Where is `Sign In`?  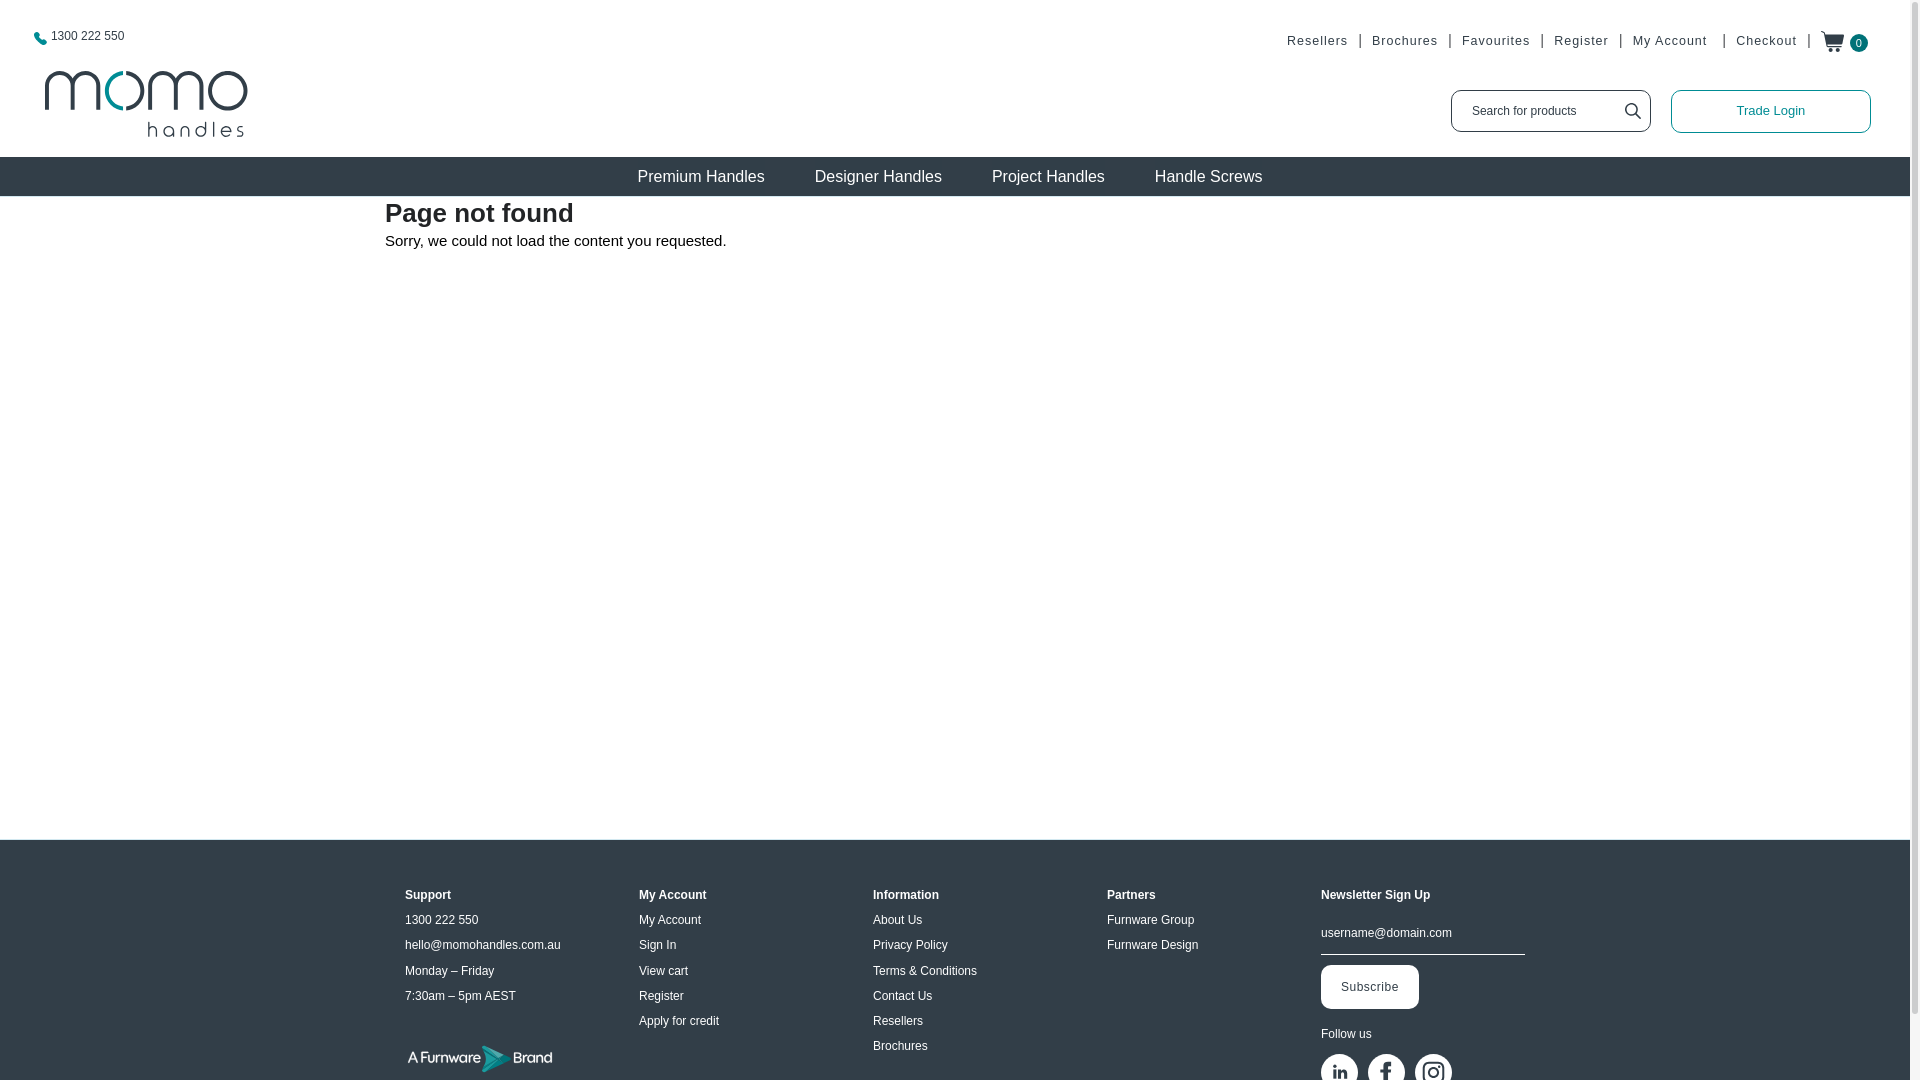 Sign In is located at coordinates (658, 945).